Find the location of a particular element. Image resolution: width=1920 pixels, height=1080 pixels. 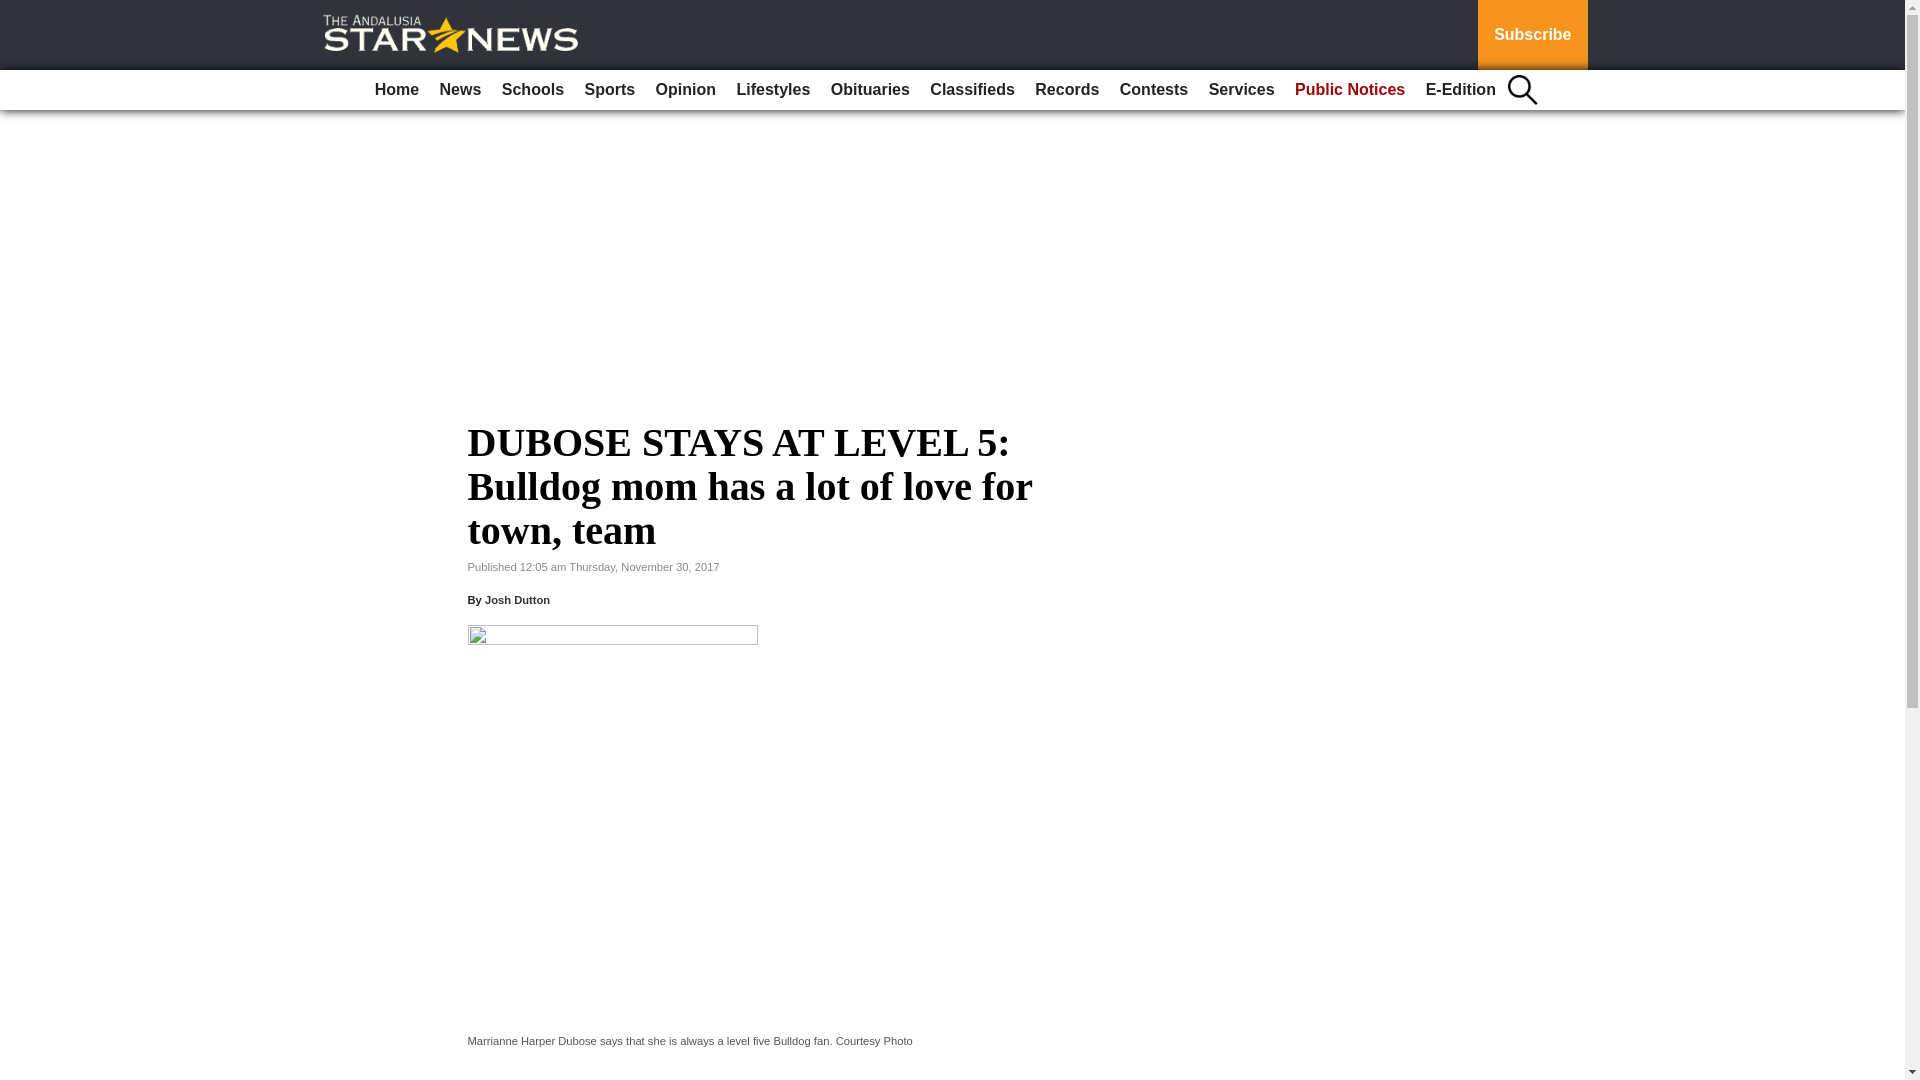

Subscribe is located at coordinates (1532, 35).